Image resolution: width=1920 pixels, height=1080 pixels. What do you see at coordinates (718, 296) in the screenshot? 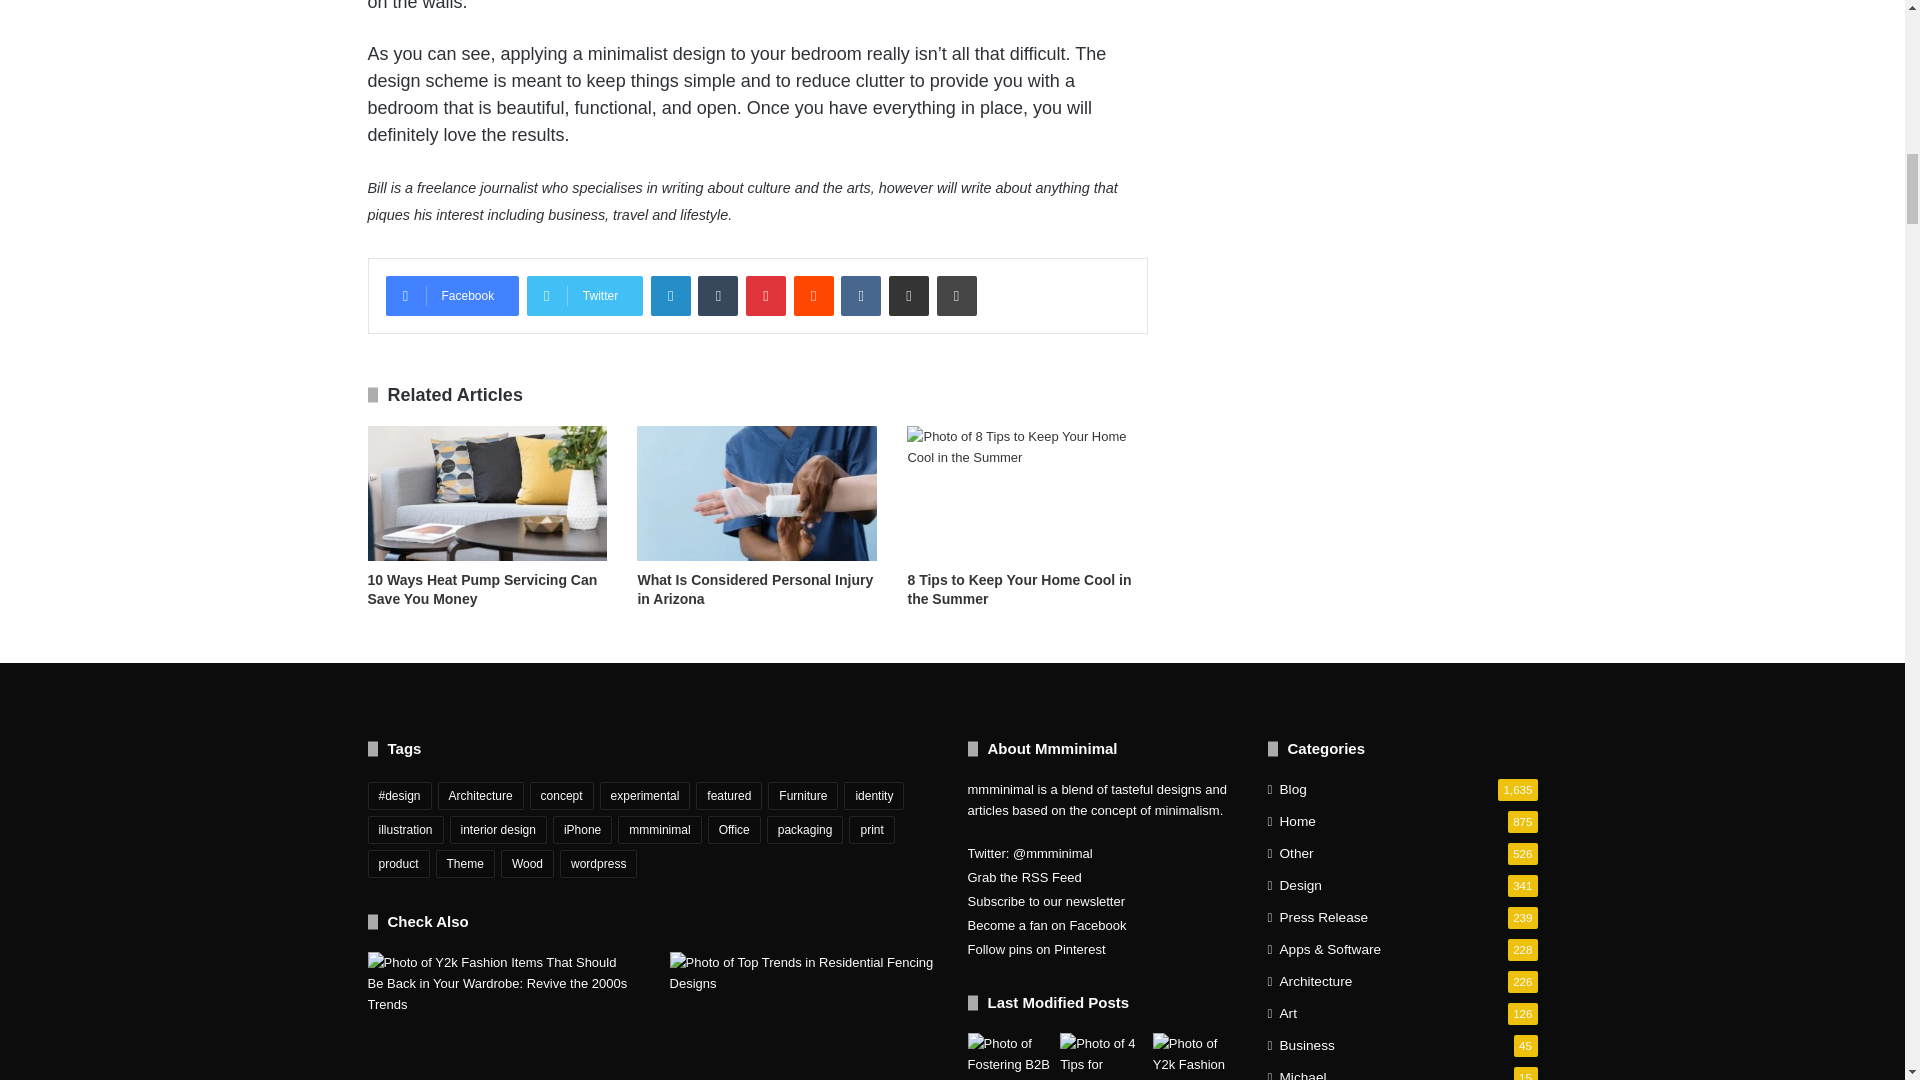
I see `Tumblr` at bounding box center [718, 296].